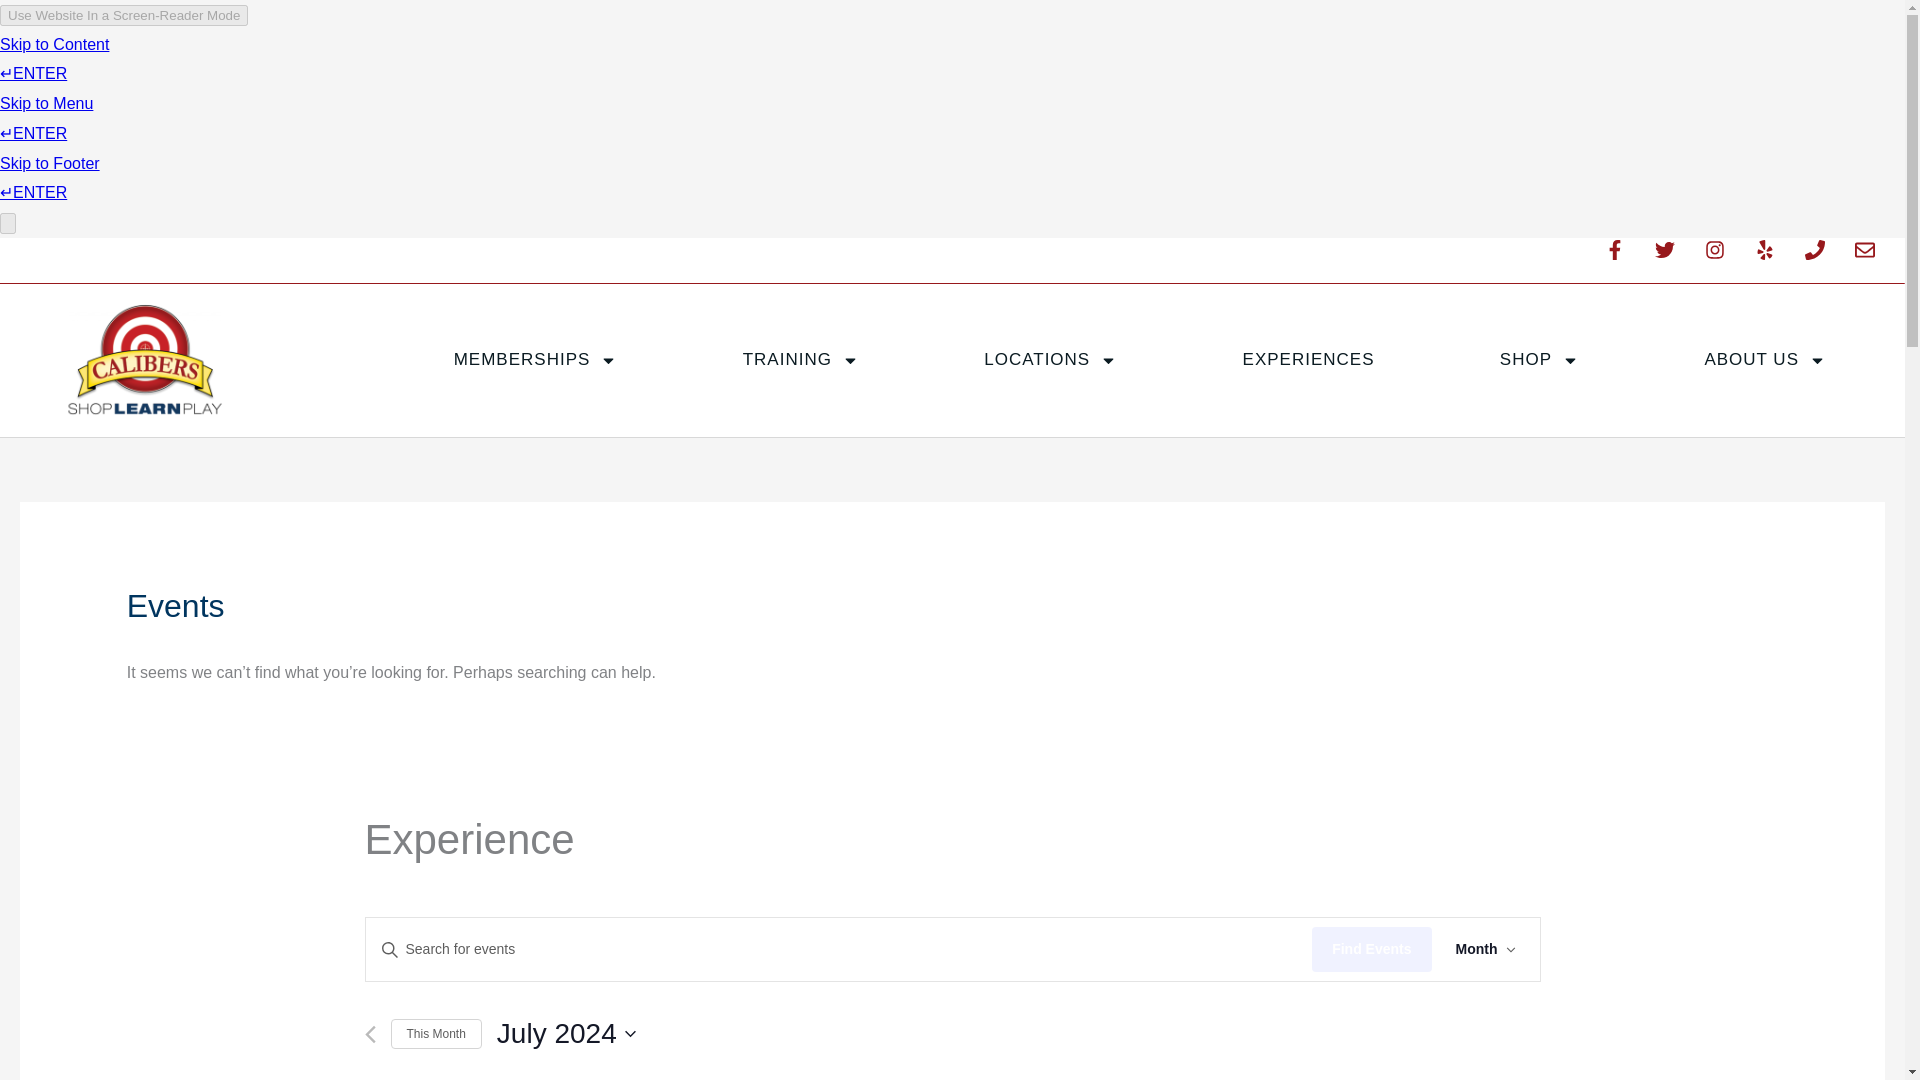  I want to click on Envelope, so click(1874, 259).